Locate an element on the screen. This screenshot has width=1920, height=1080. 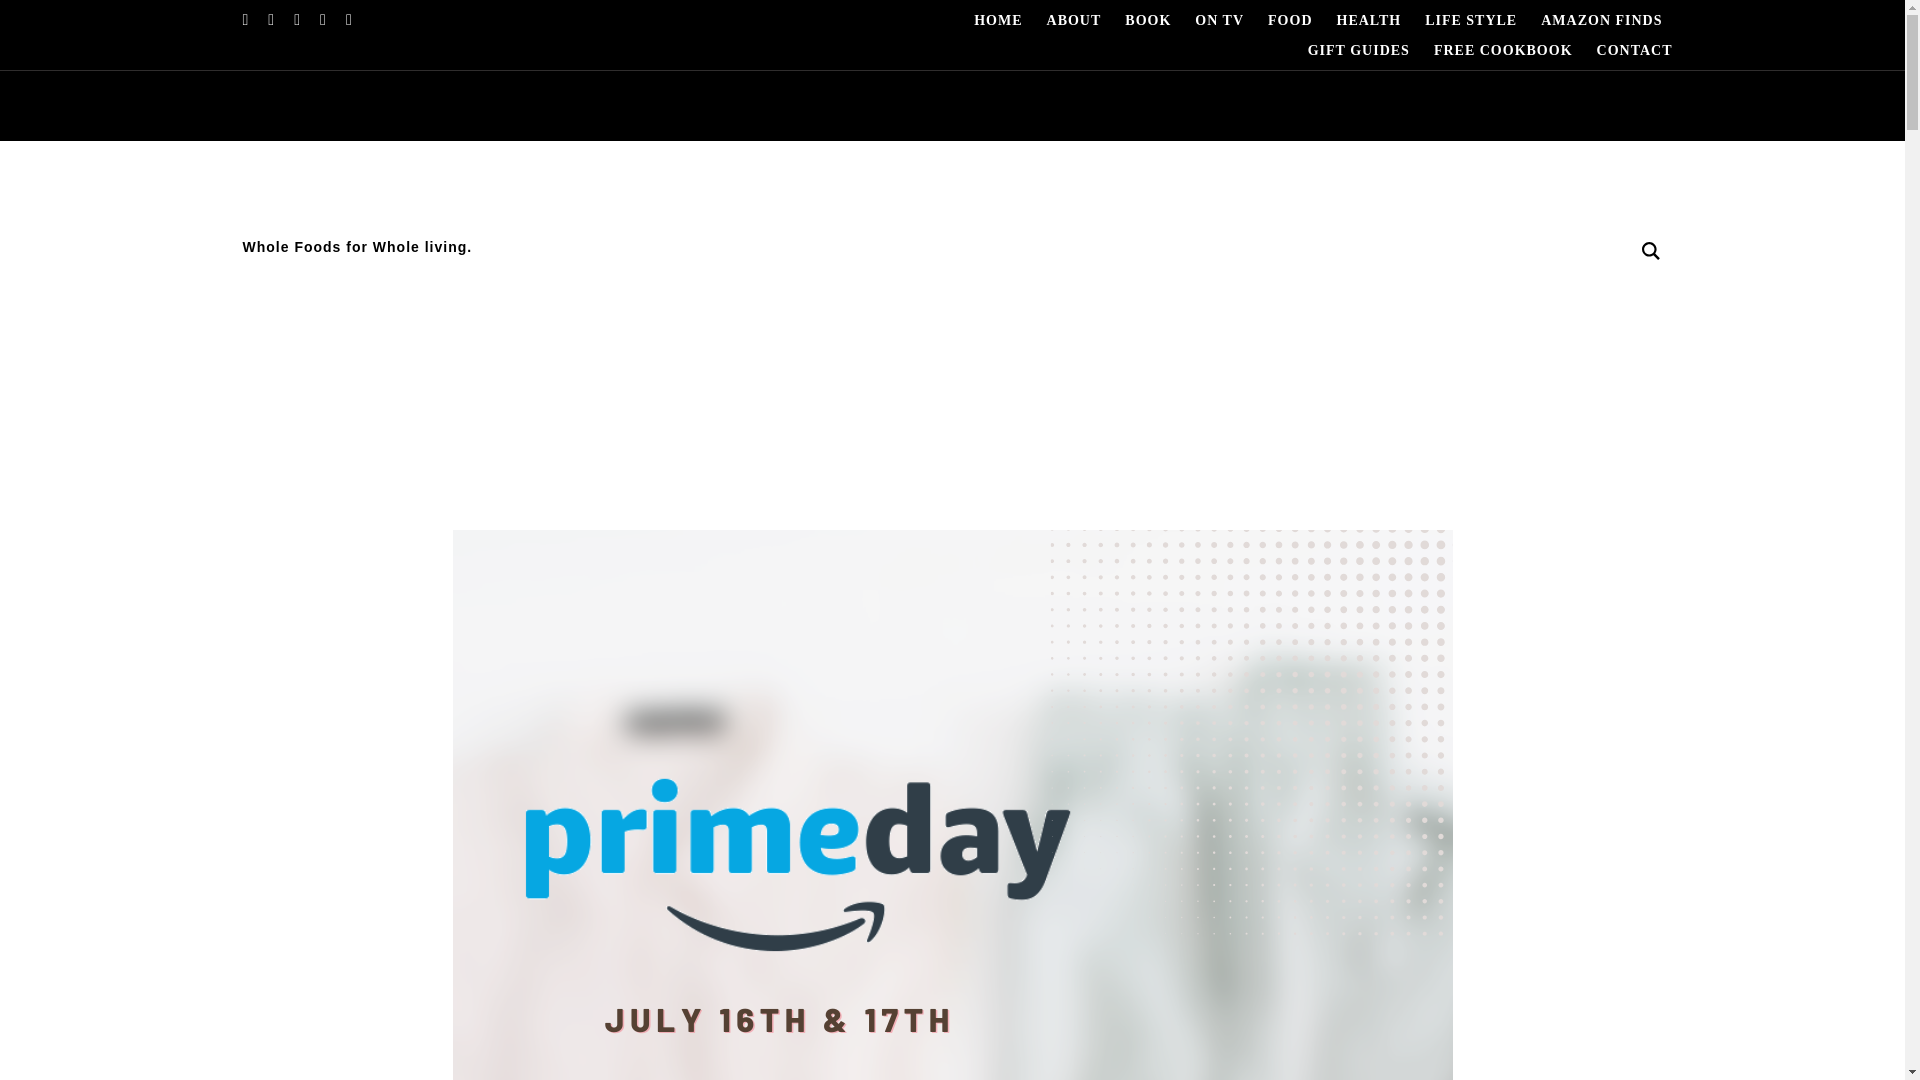
ON TV is located at coordinates (1219, 21).